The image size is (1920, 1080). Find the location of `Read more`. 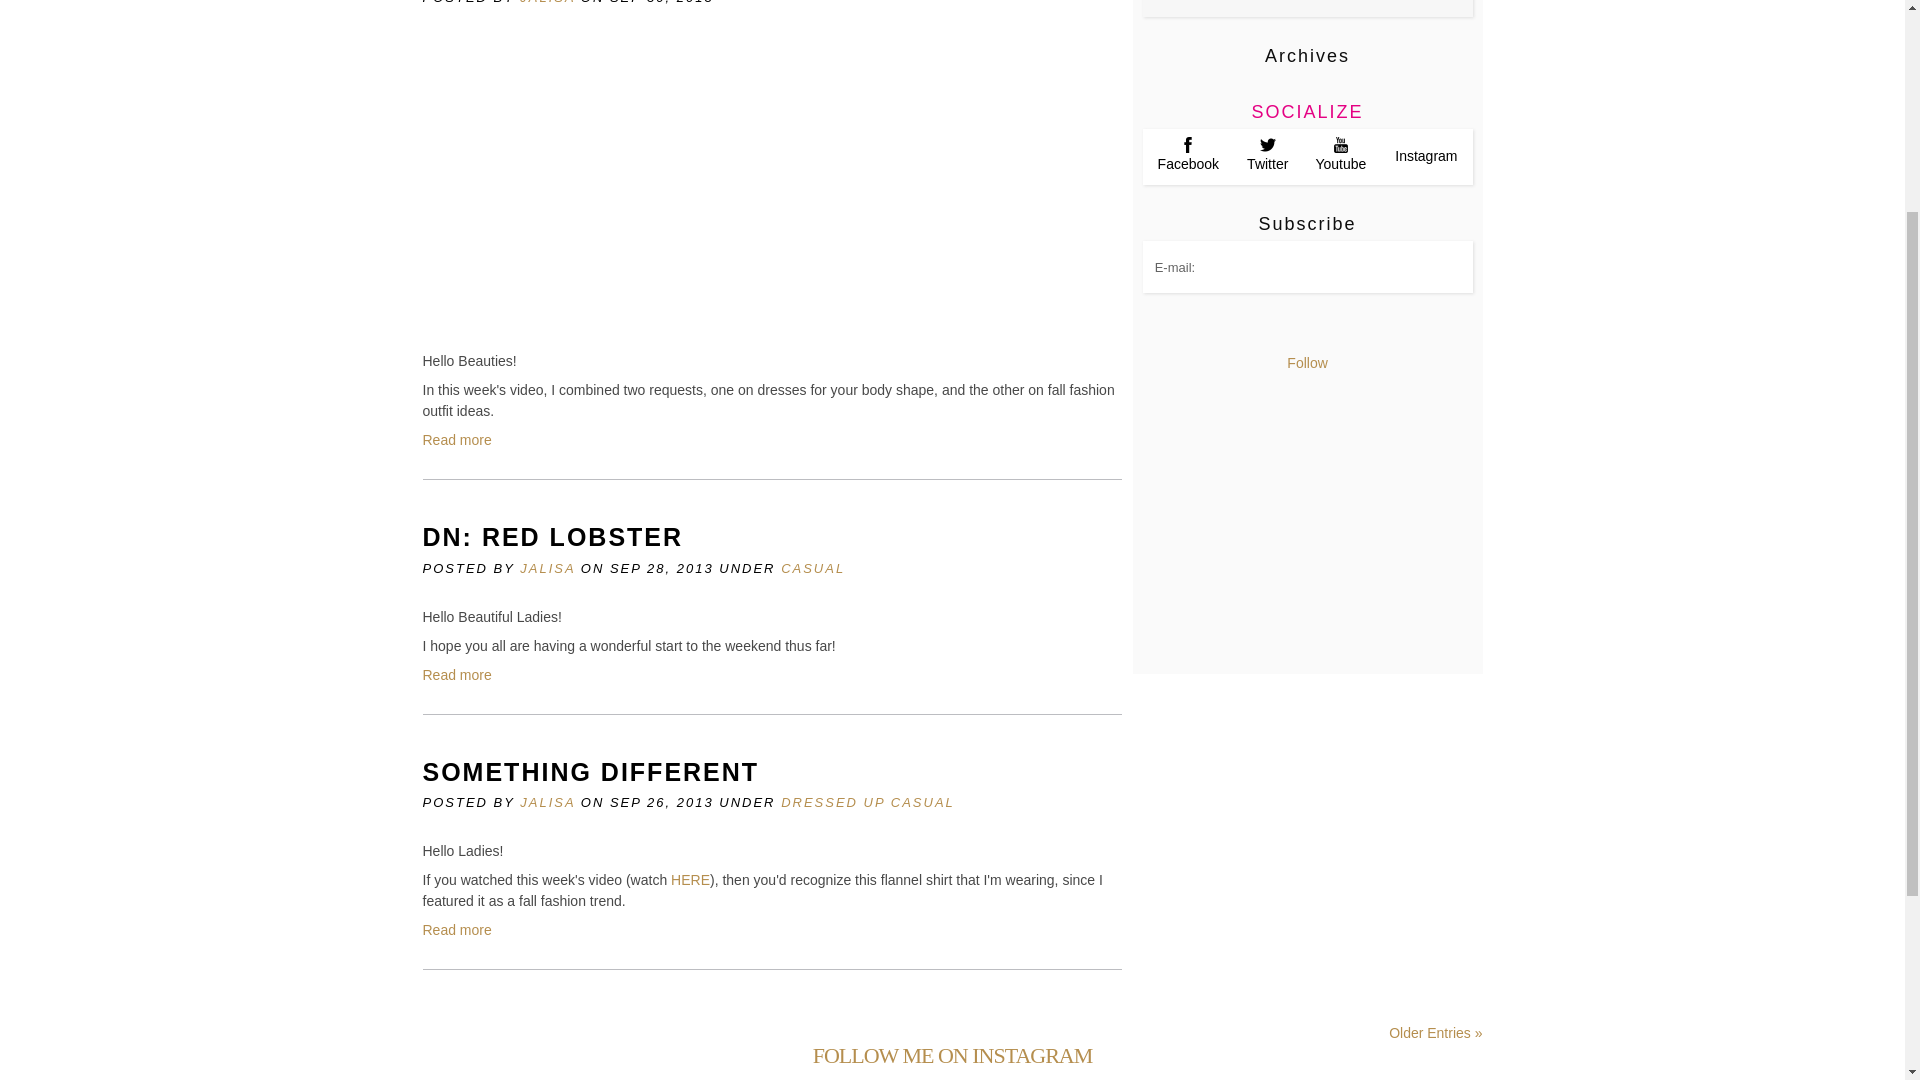

Read more is located at coordinates (456, 674).